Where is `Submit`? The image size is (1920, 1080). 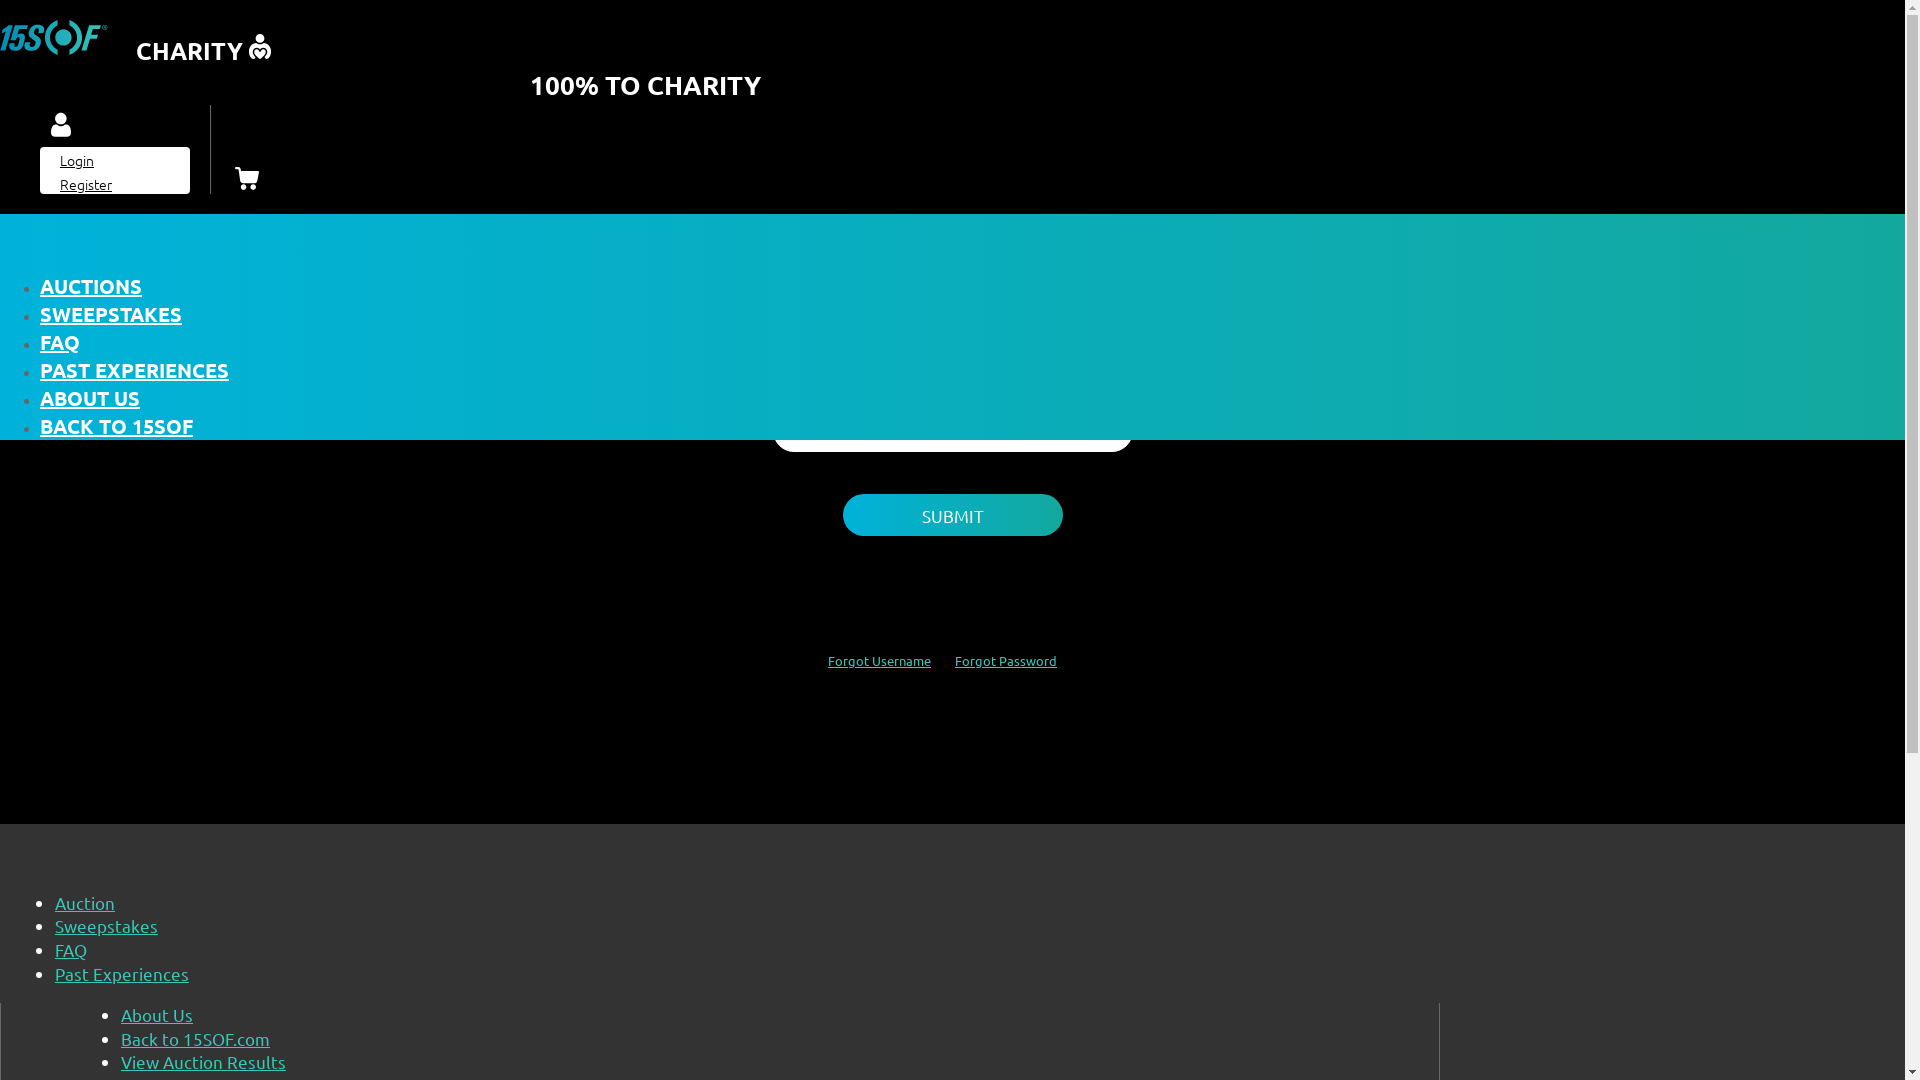 Submit is located at coordinates (952, 515).